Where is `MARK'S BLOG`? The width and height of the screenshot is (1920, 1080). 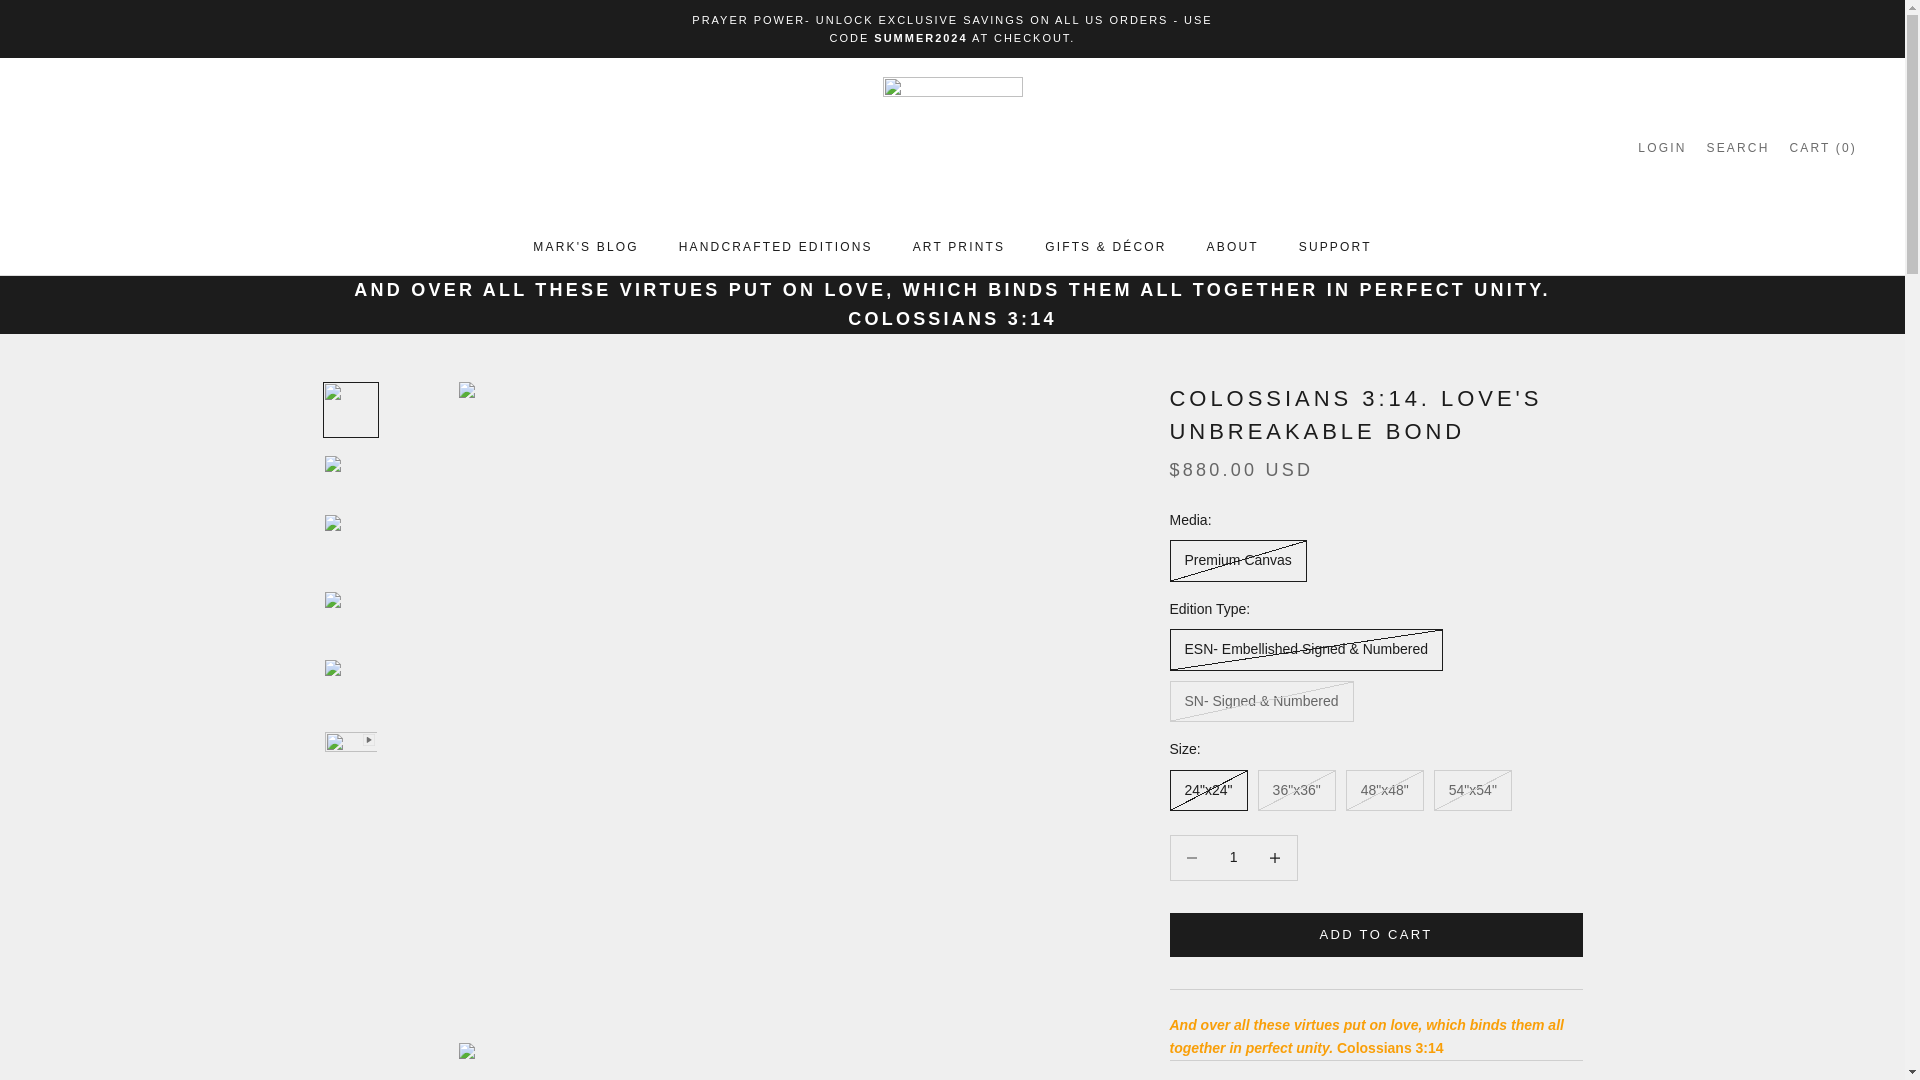 MARK'S BLOG is located at coordinates (1233, 857).